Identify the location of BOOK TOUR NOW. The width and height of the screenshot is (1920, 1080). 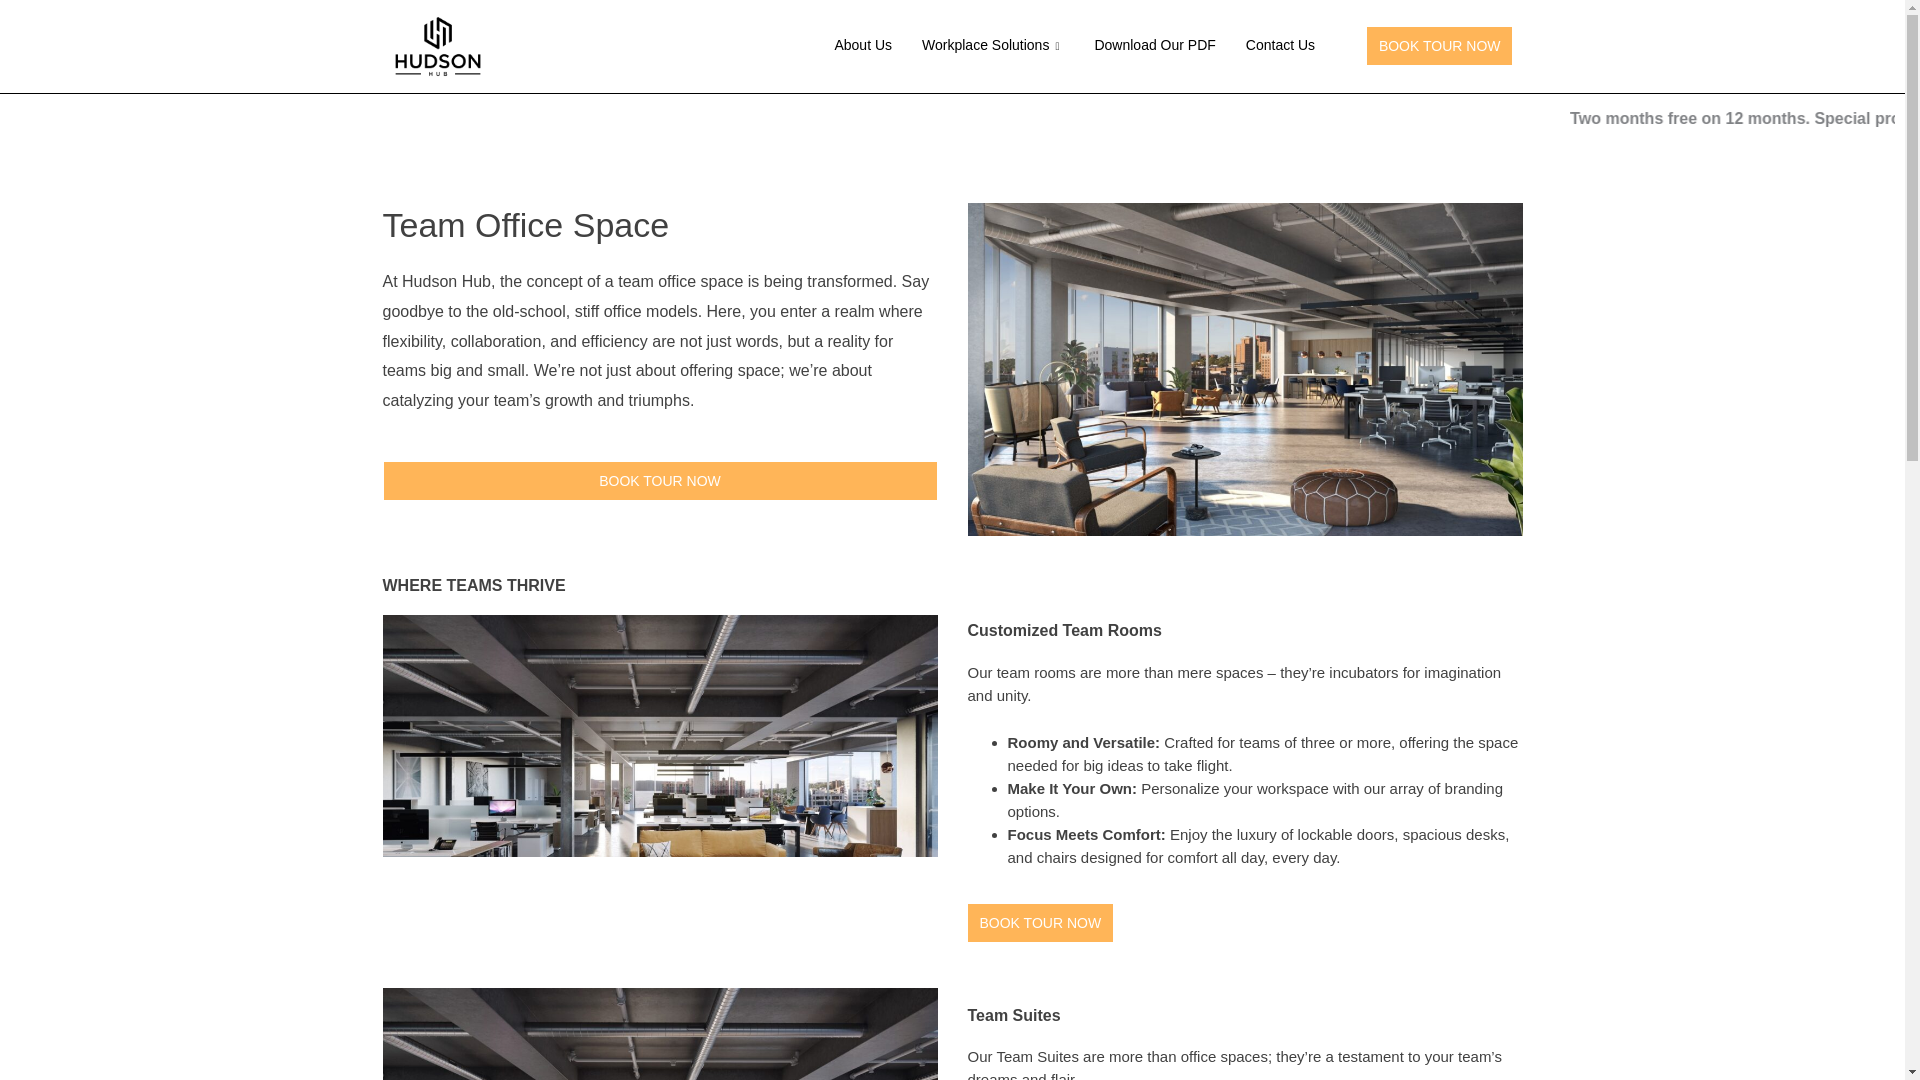
(659, 481).